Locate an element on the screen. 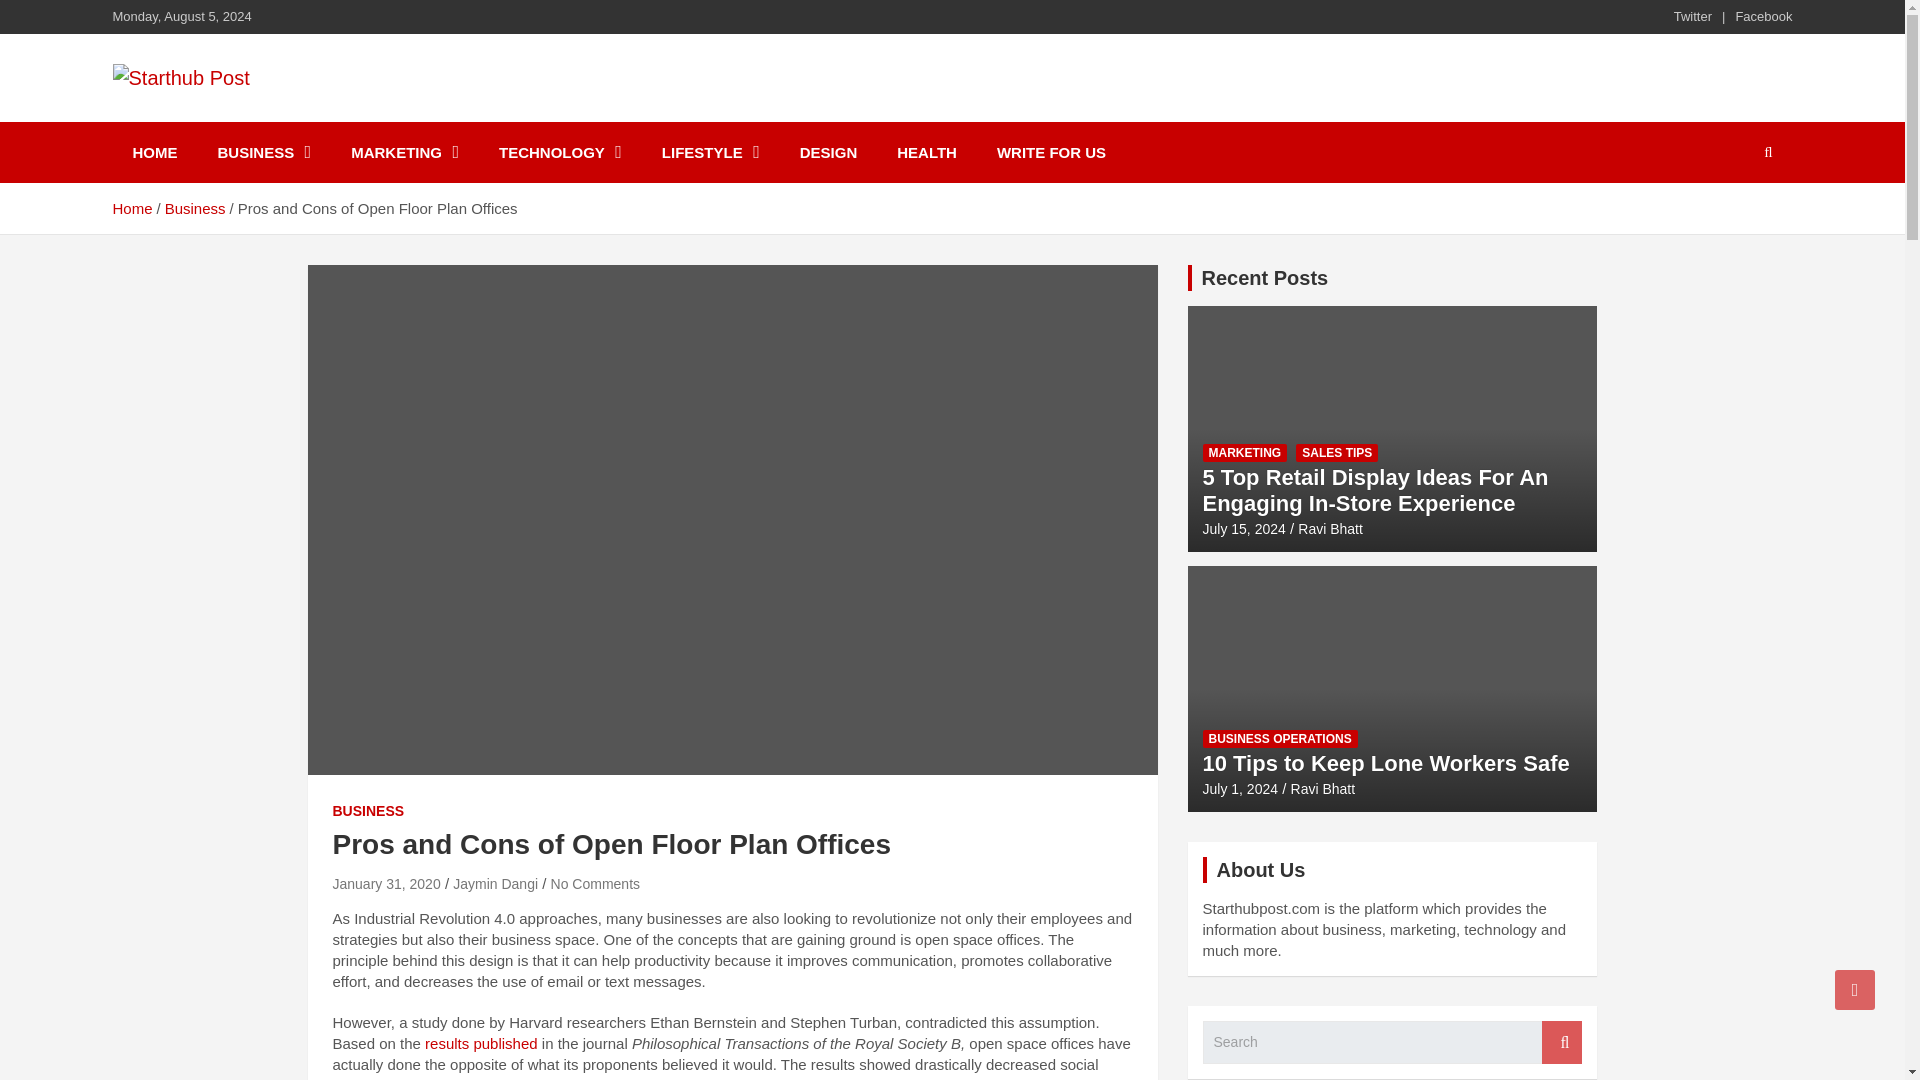  Go to Top is located at coordinates (1855, 989).